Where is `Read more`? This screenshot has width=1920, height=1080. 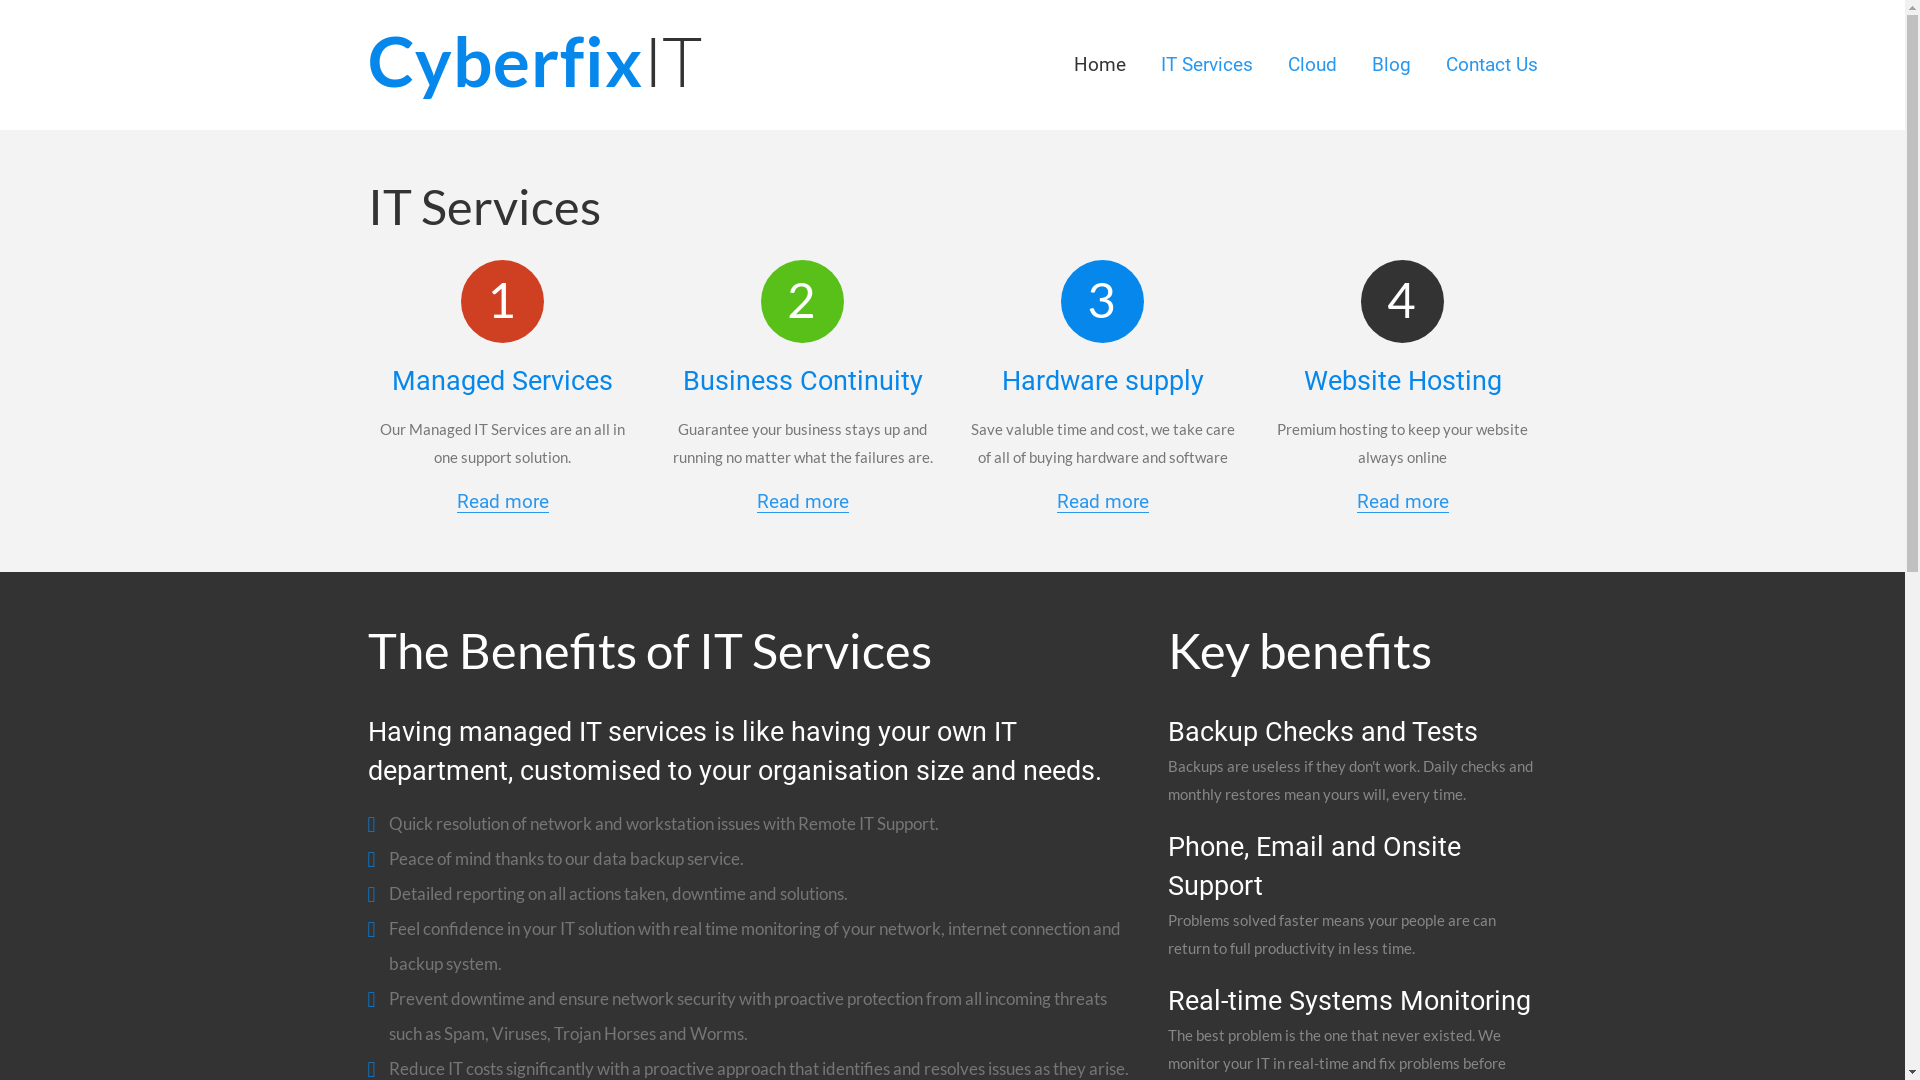
Read more is located at coordinates (1402, 502).